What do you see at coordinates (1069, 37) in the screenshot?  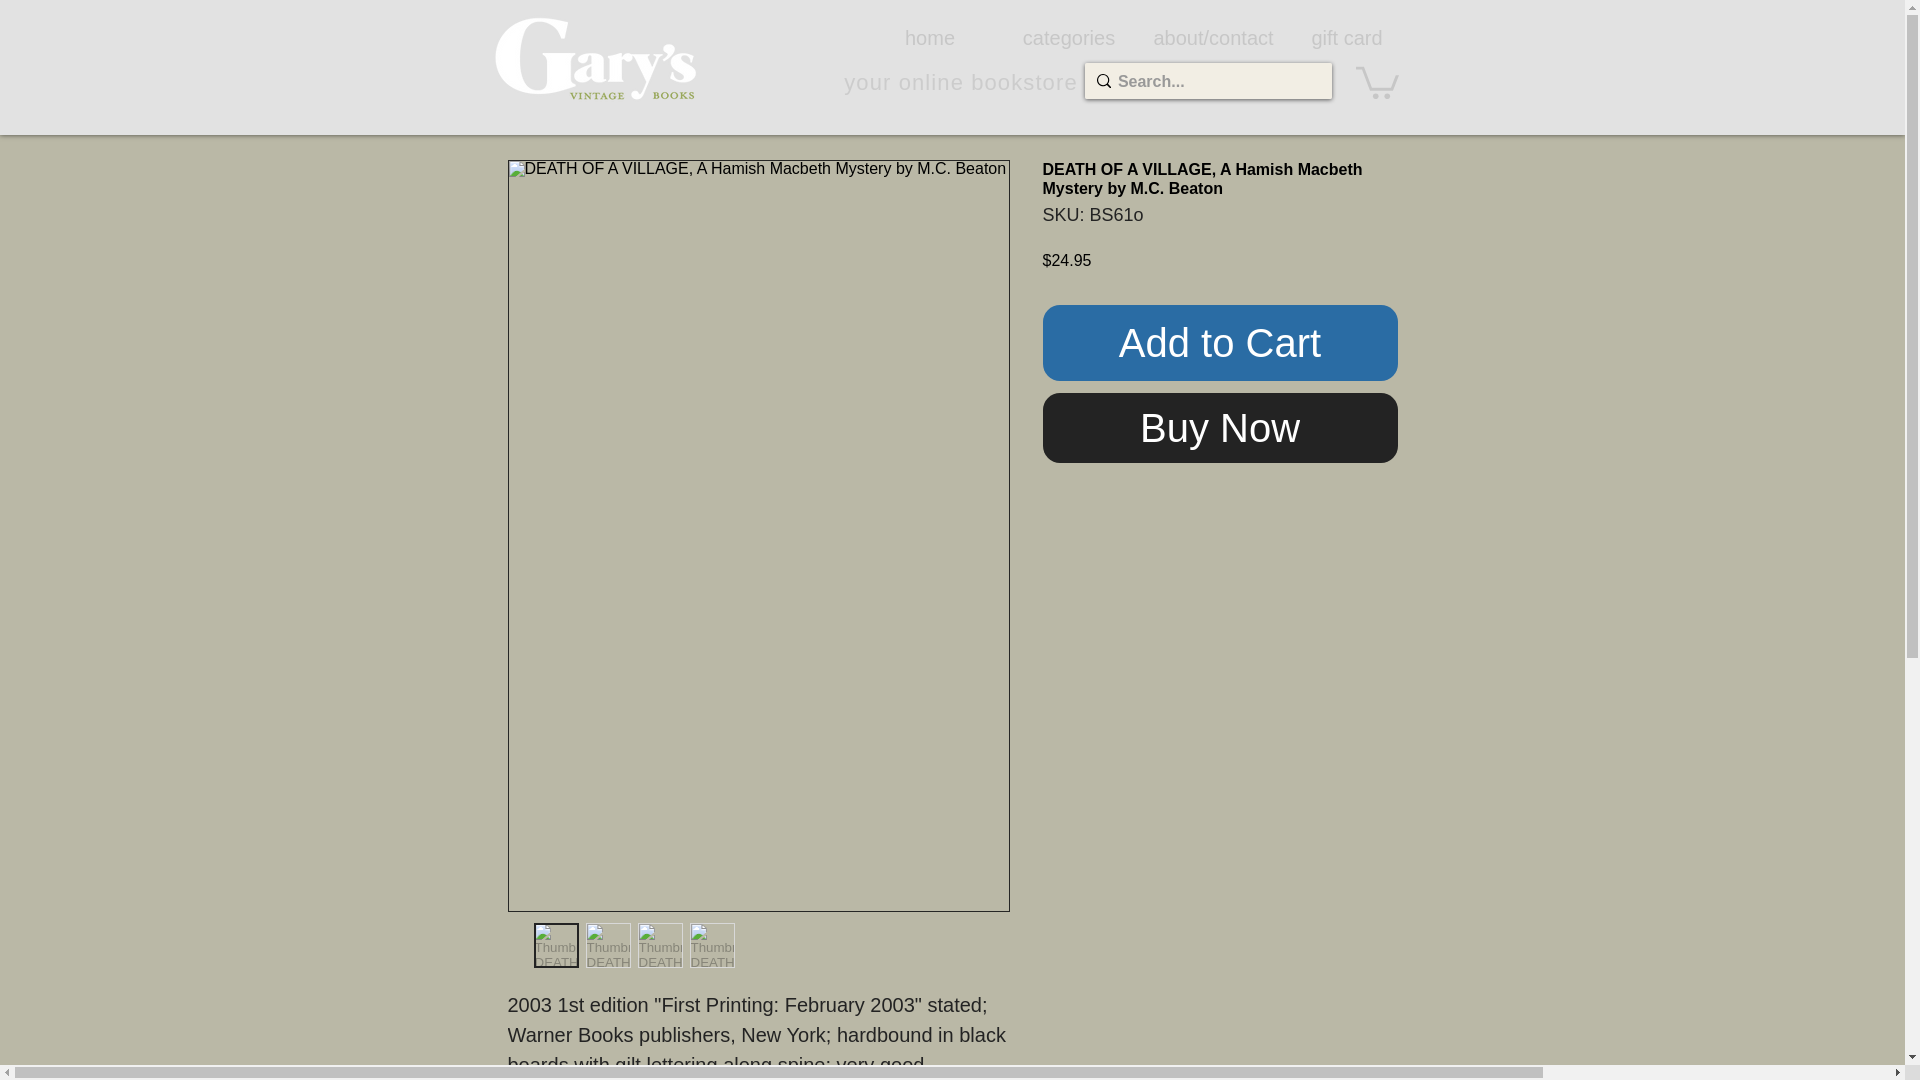 I see `categories` at bounding box center [1069, 37].